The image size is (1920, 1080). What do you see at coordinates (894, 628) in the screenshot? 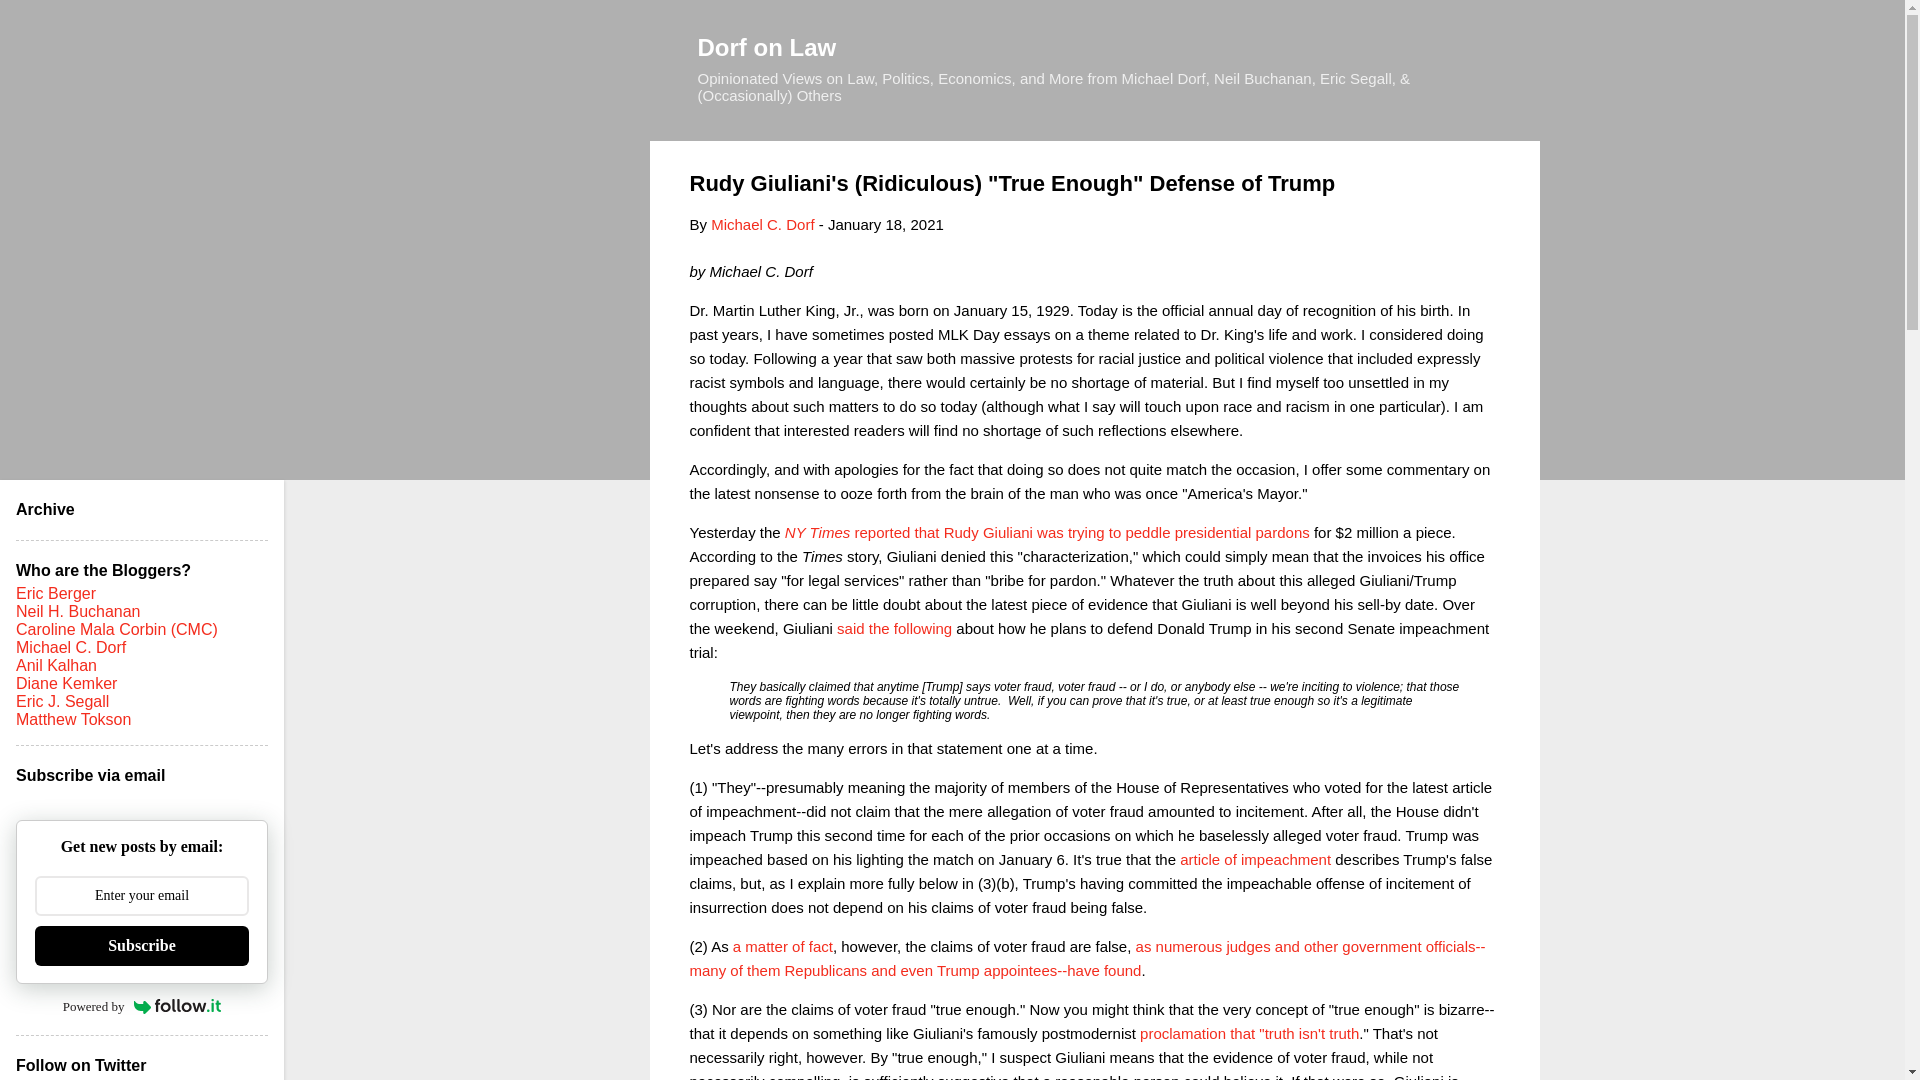
I see `said the following` at bounding box center [894, 628].